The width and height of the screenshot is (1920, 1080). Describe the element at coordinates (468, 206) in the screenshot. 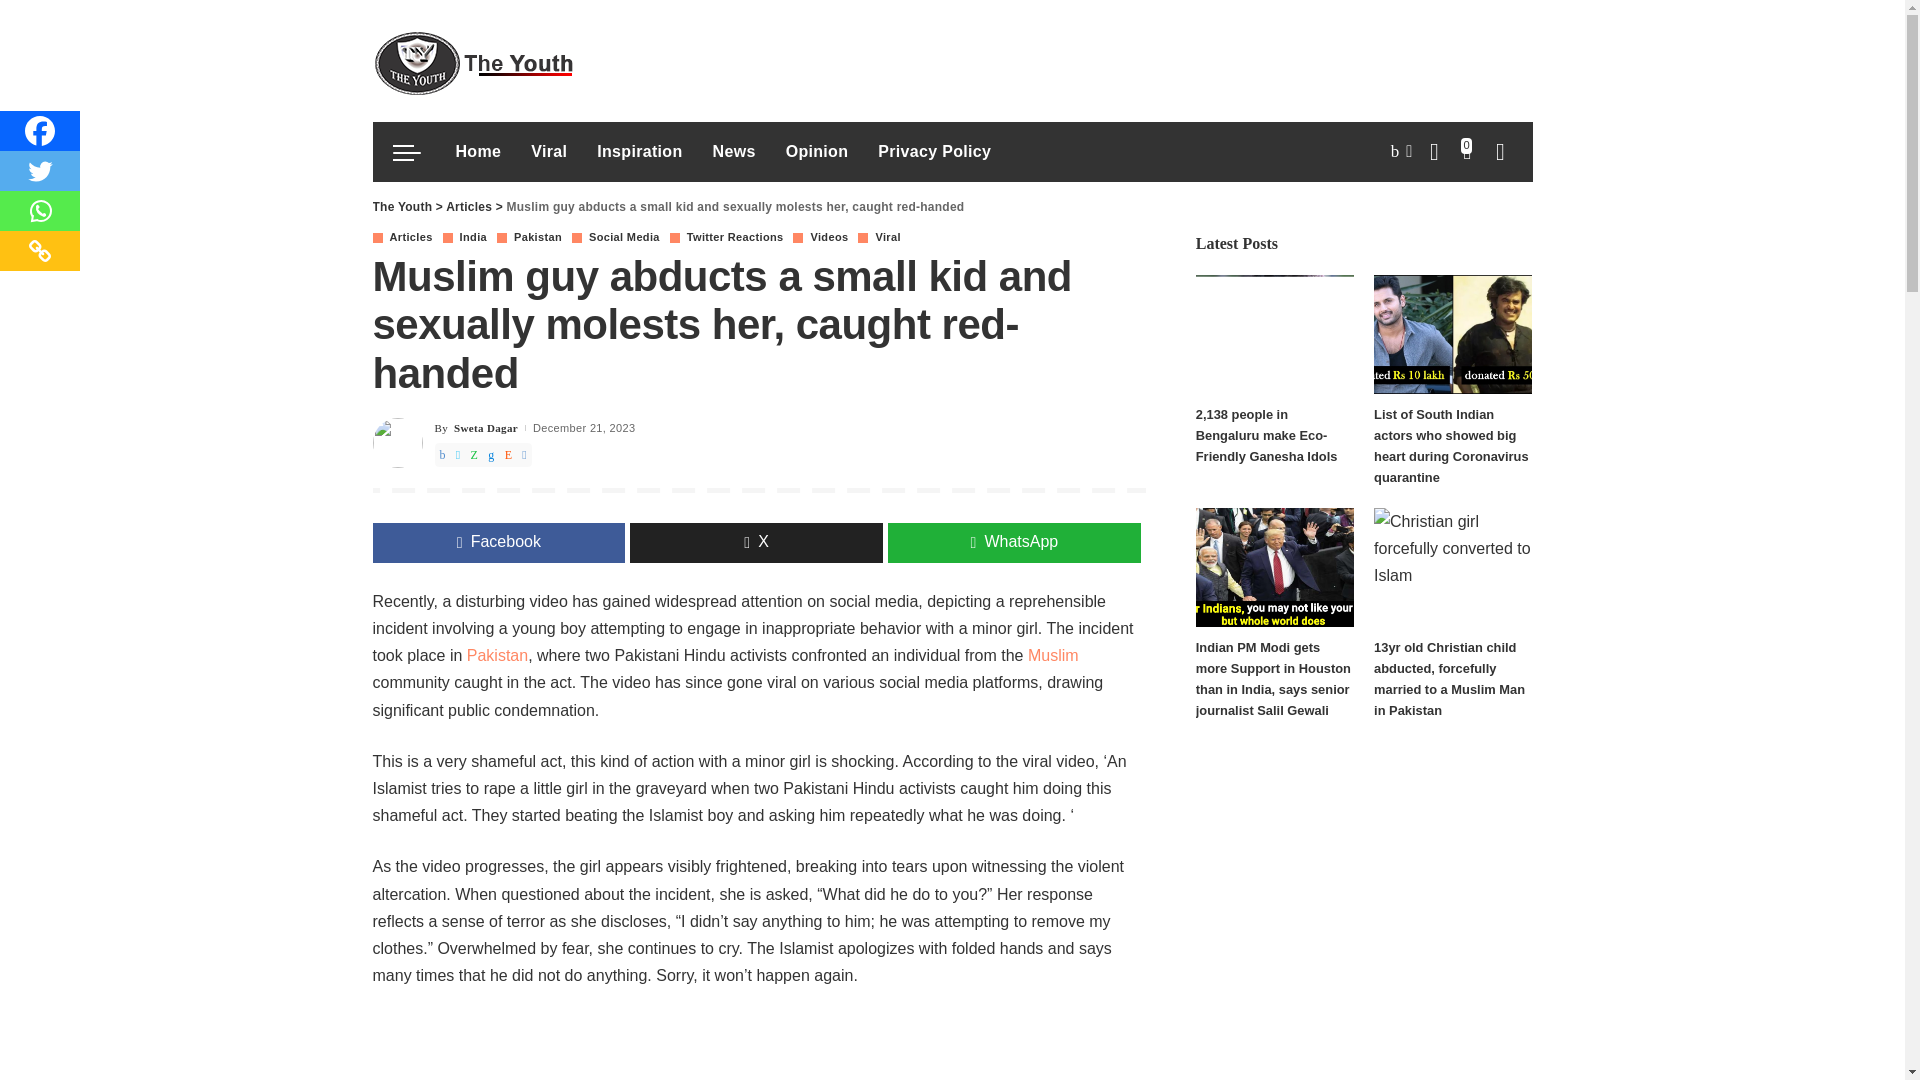

I see `Go to the Articles Category archives.` at that location.